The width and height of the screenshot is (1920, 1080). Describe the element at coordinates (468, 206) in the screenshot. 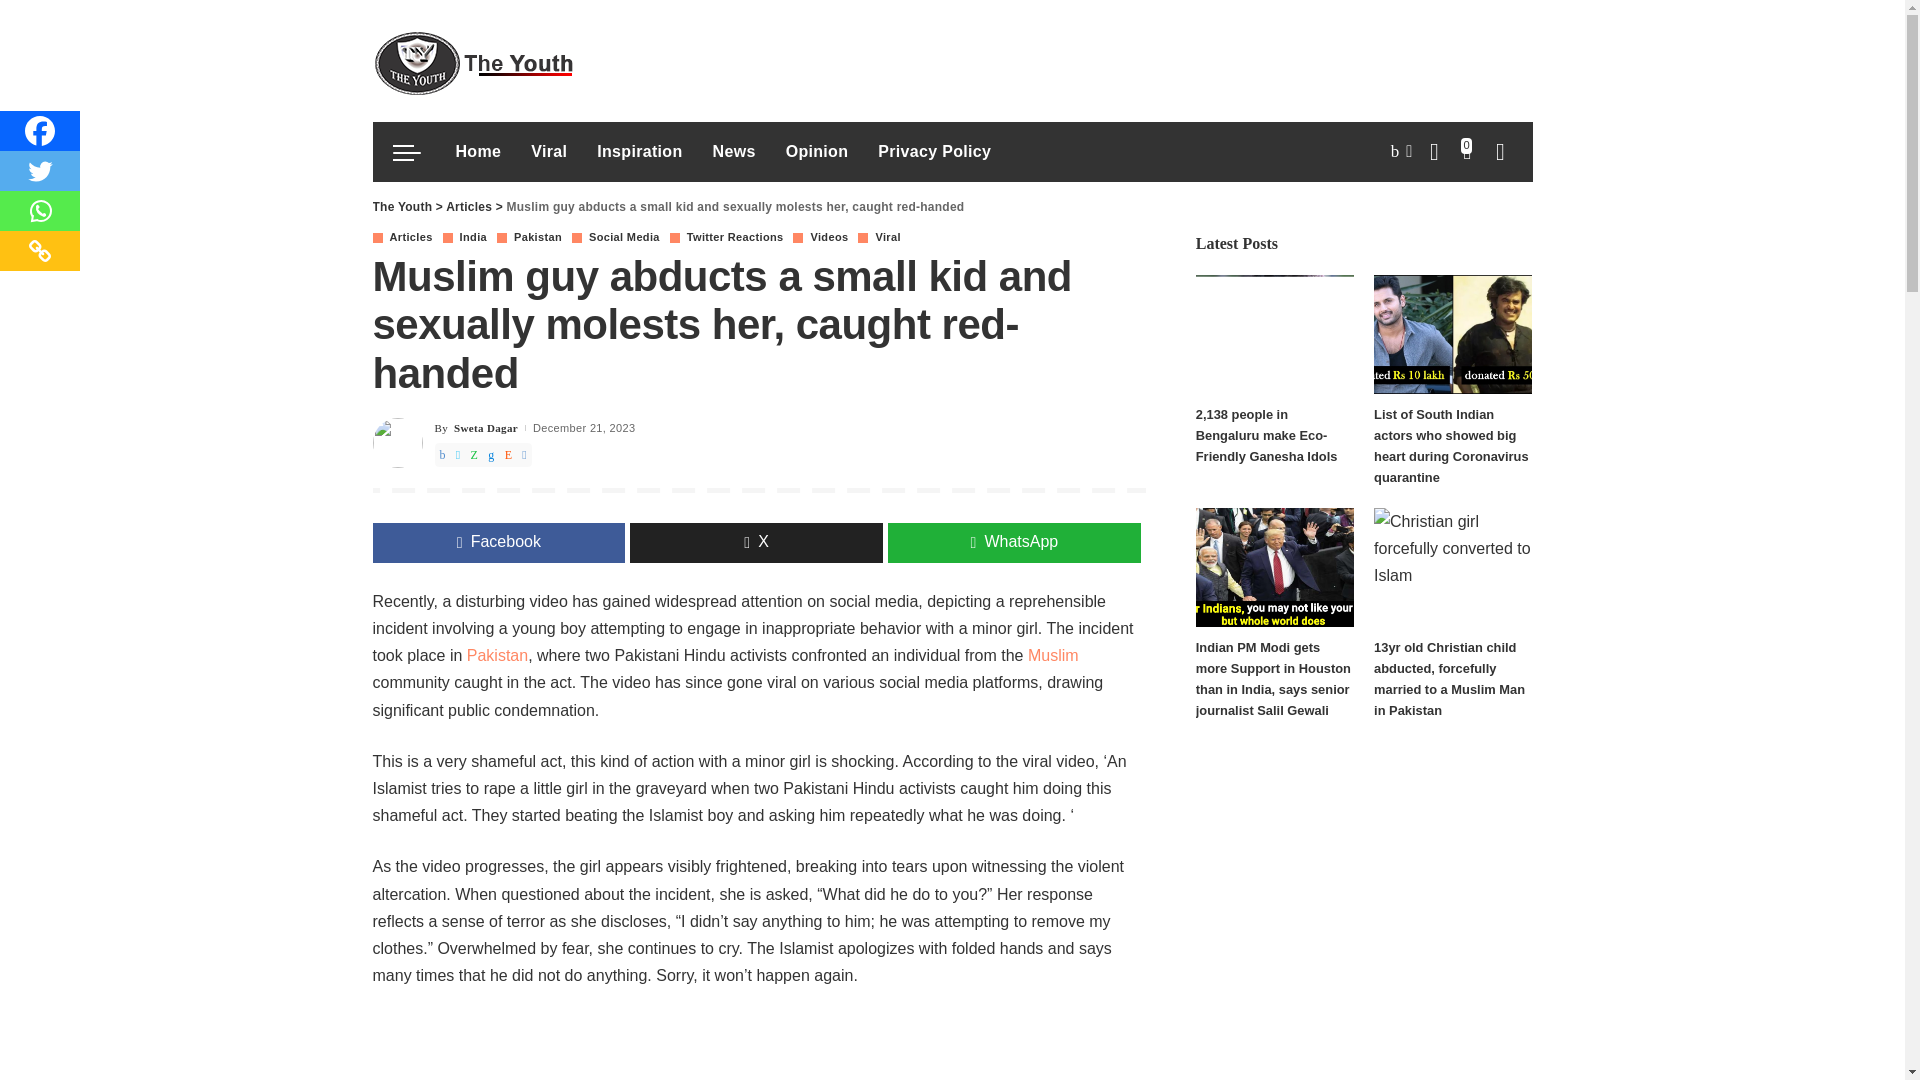

I see `Go to the Articles Category archives.` at that location.